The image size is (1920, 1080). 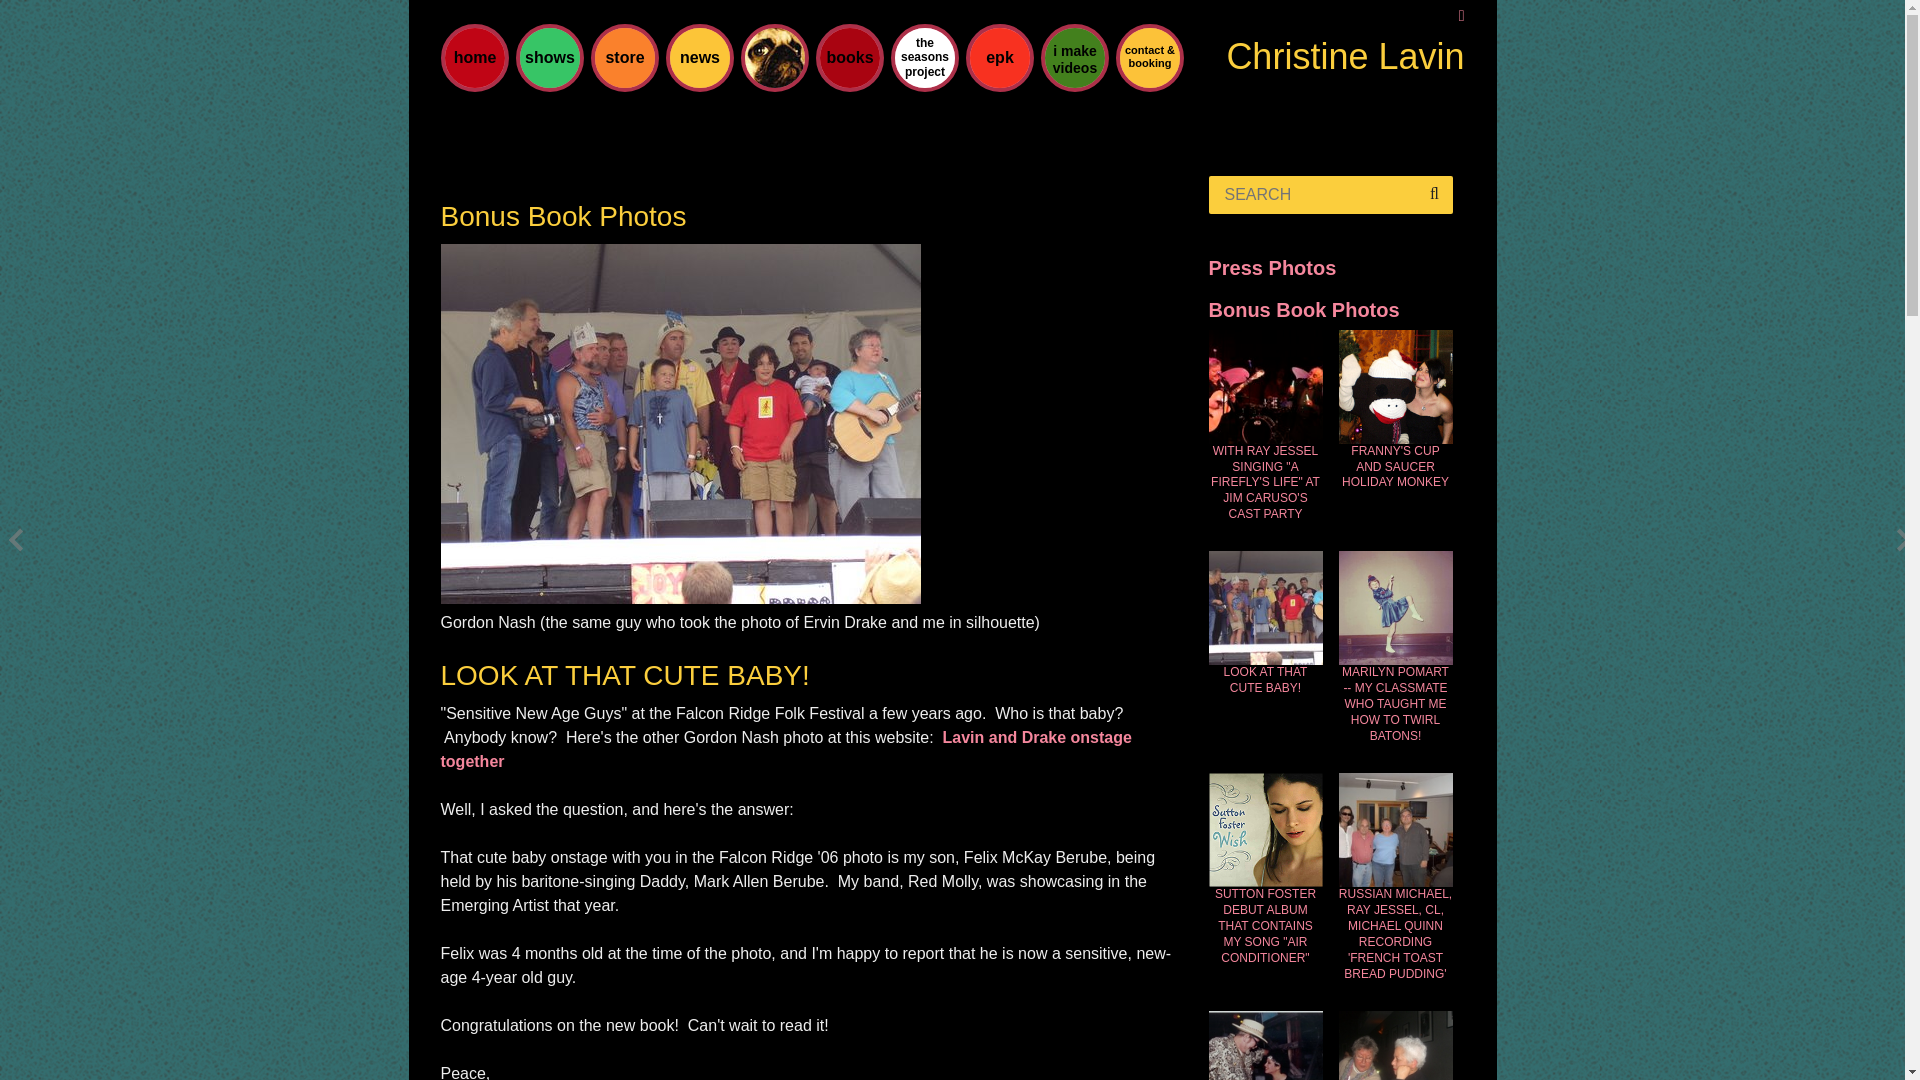 What do you see at coordinates (849, 58) in the screenshot?
I see `books` at bounding box center [849, 58].